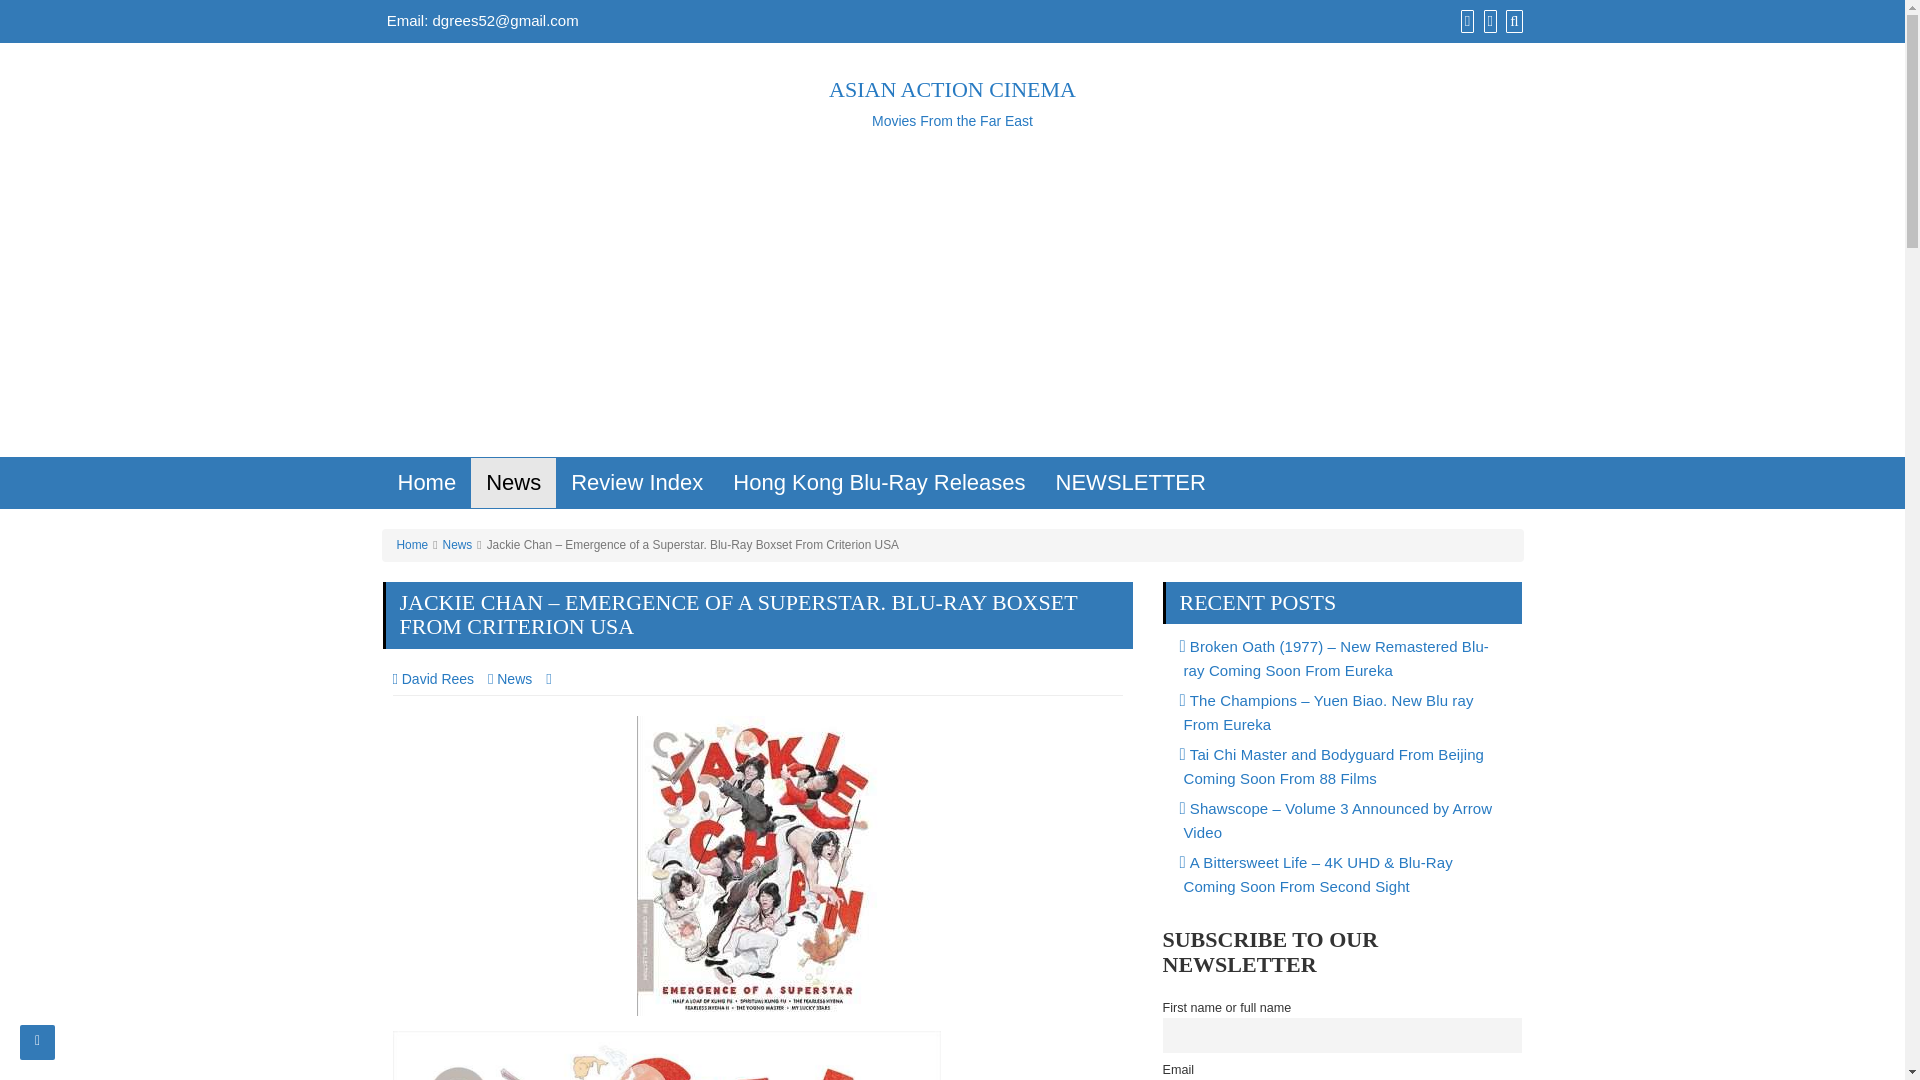  I want to click on Hong Kong Blu-Ray Releases, so click(1130, 482).